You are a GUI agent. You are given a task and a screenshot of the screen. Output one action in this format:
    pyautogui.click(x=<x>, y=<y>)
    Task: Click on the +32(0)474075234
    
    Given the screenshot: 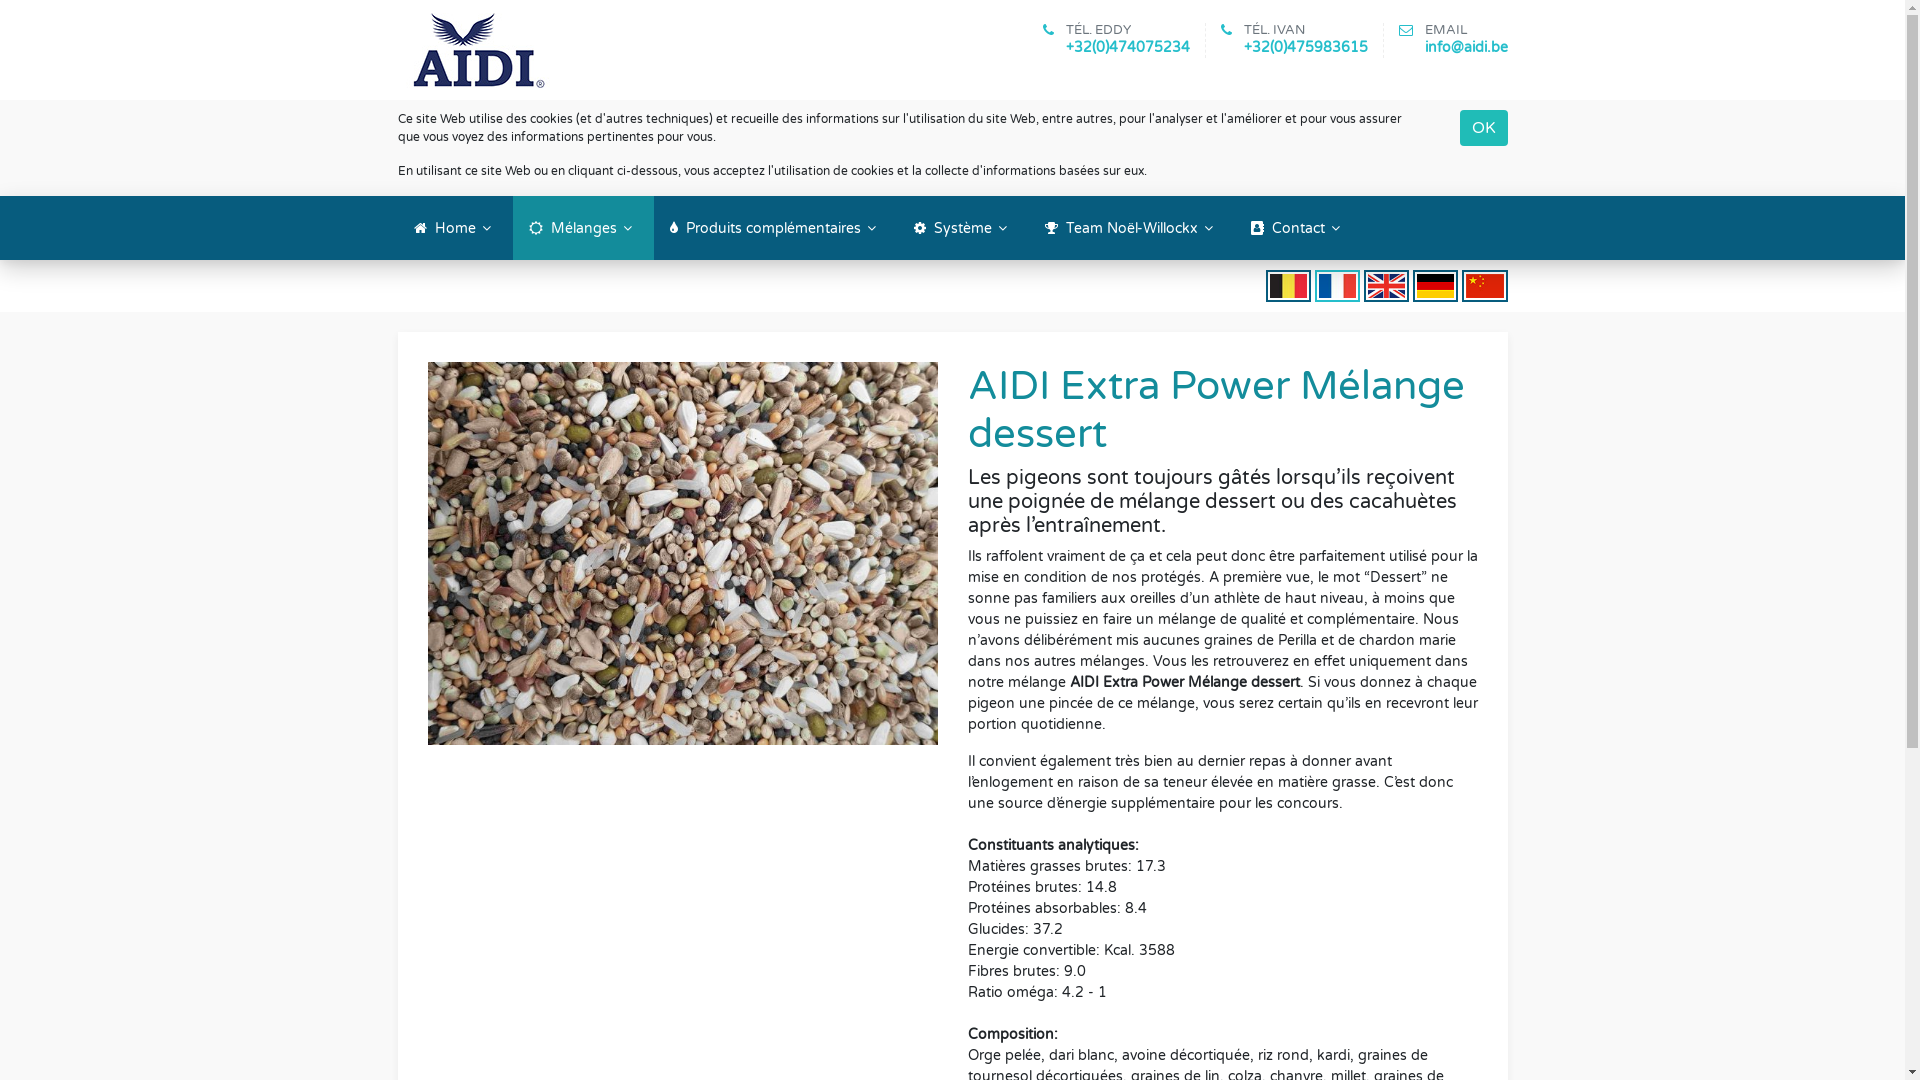 What is the action you would take?
    pyautogui.click(x=1128, y=46)
    